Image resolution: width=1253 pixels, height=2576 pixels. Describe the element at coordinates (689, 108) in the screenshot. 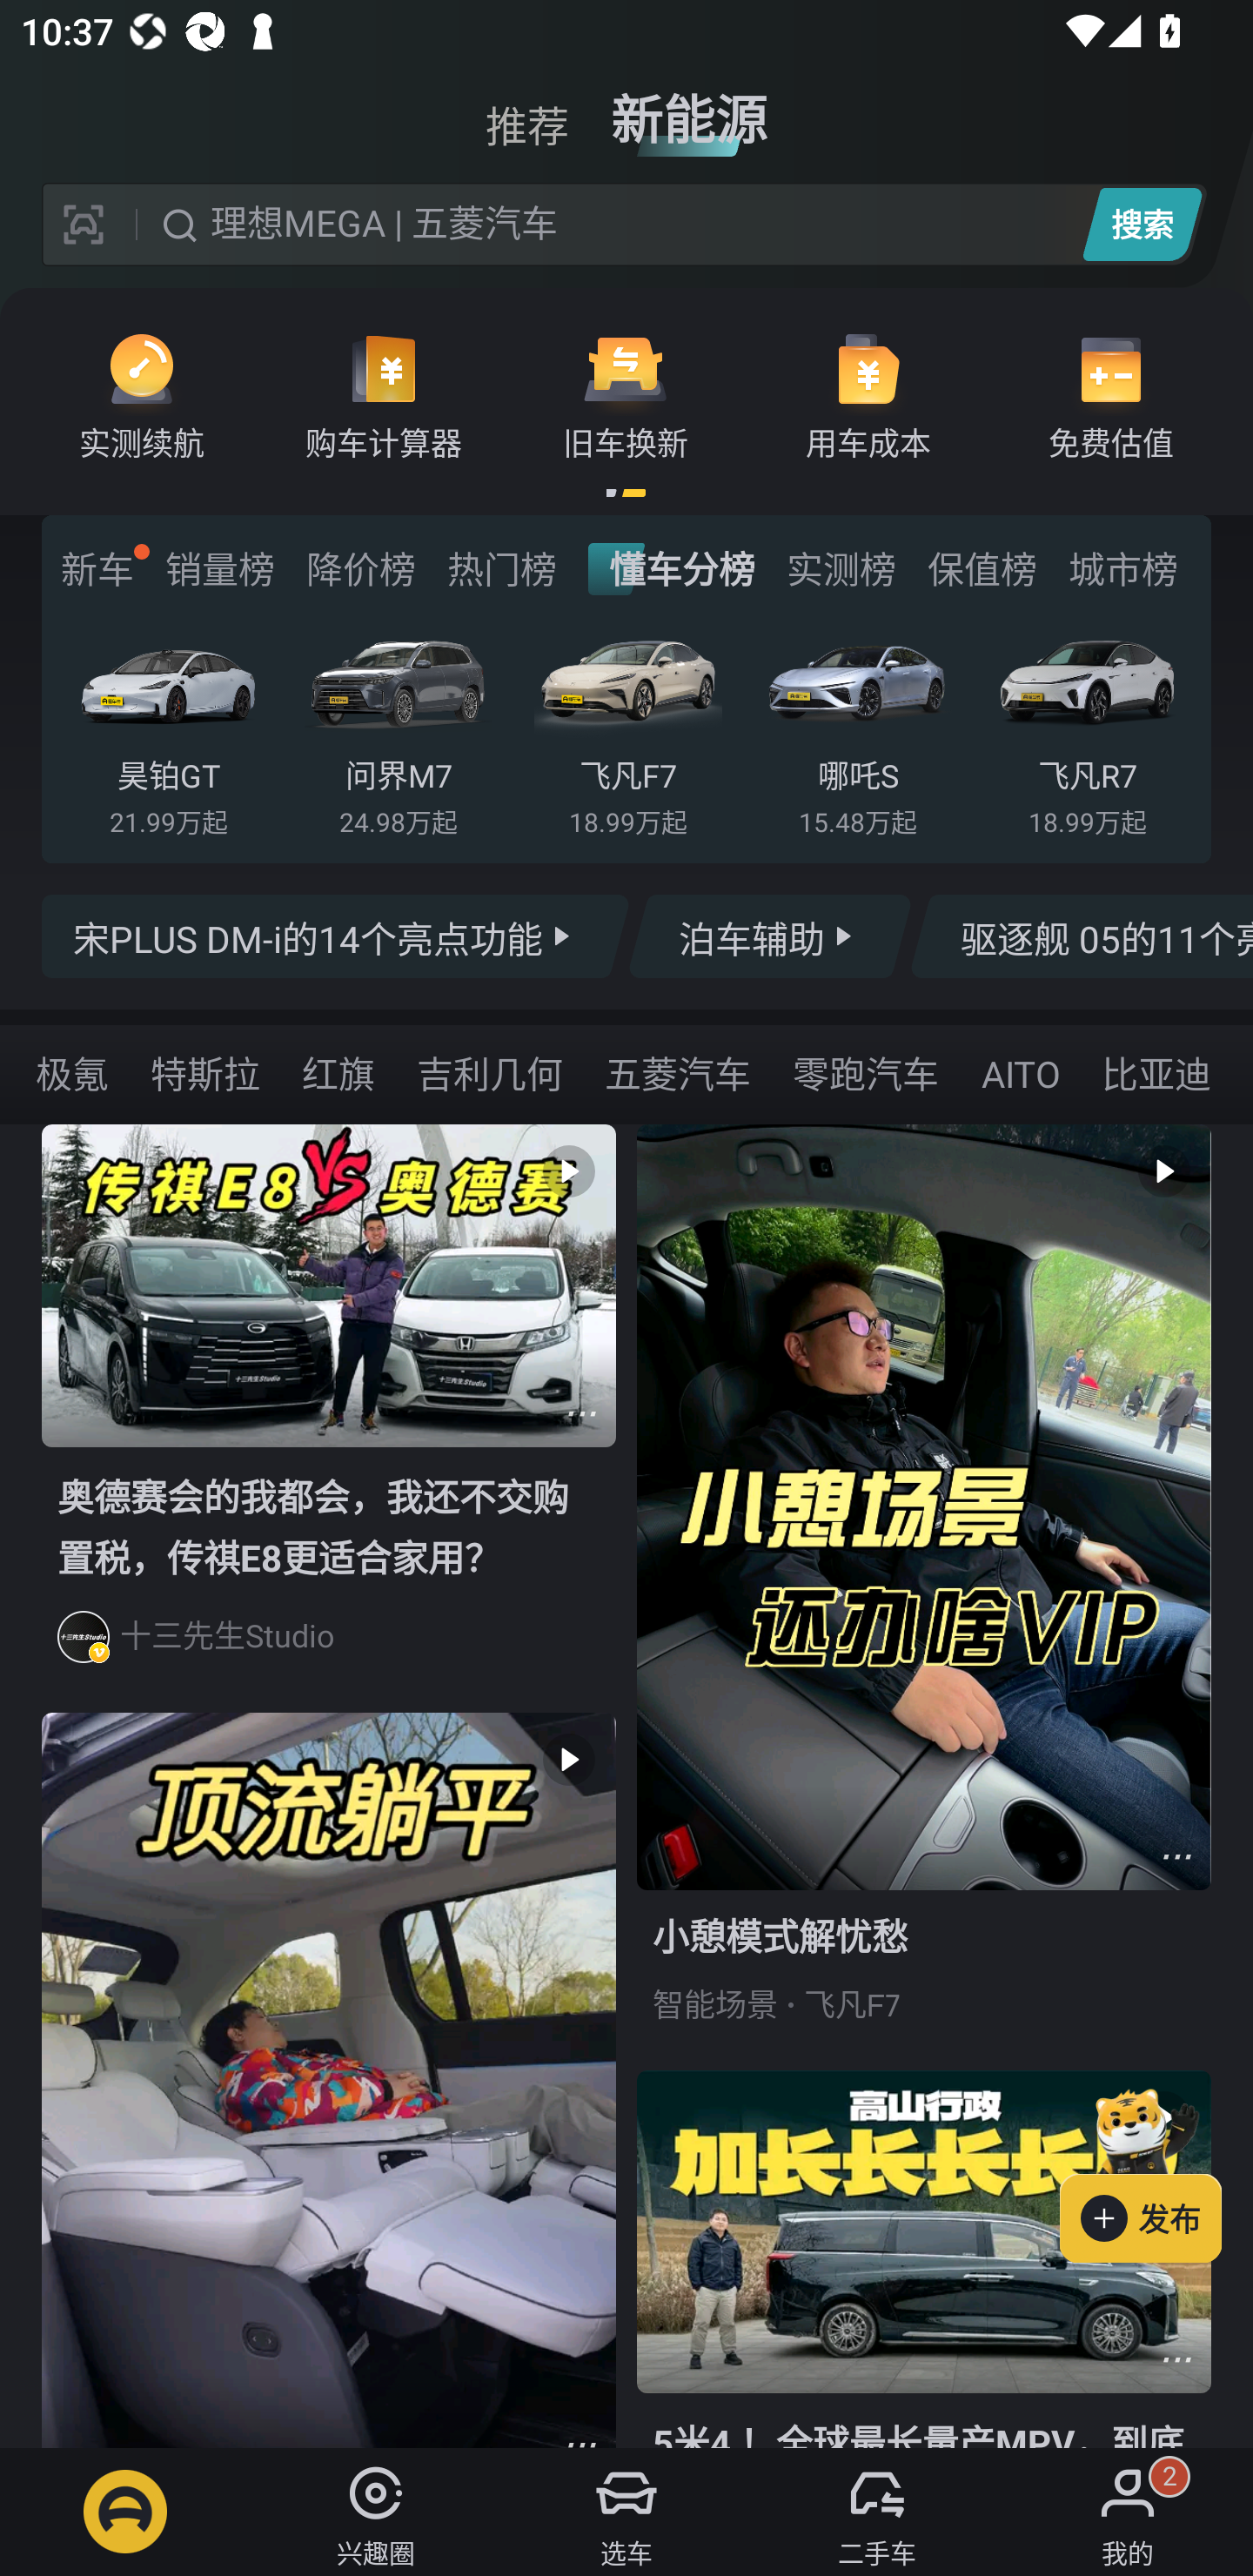

I see `新能源` at that location.